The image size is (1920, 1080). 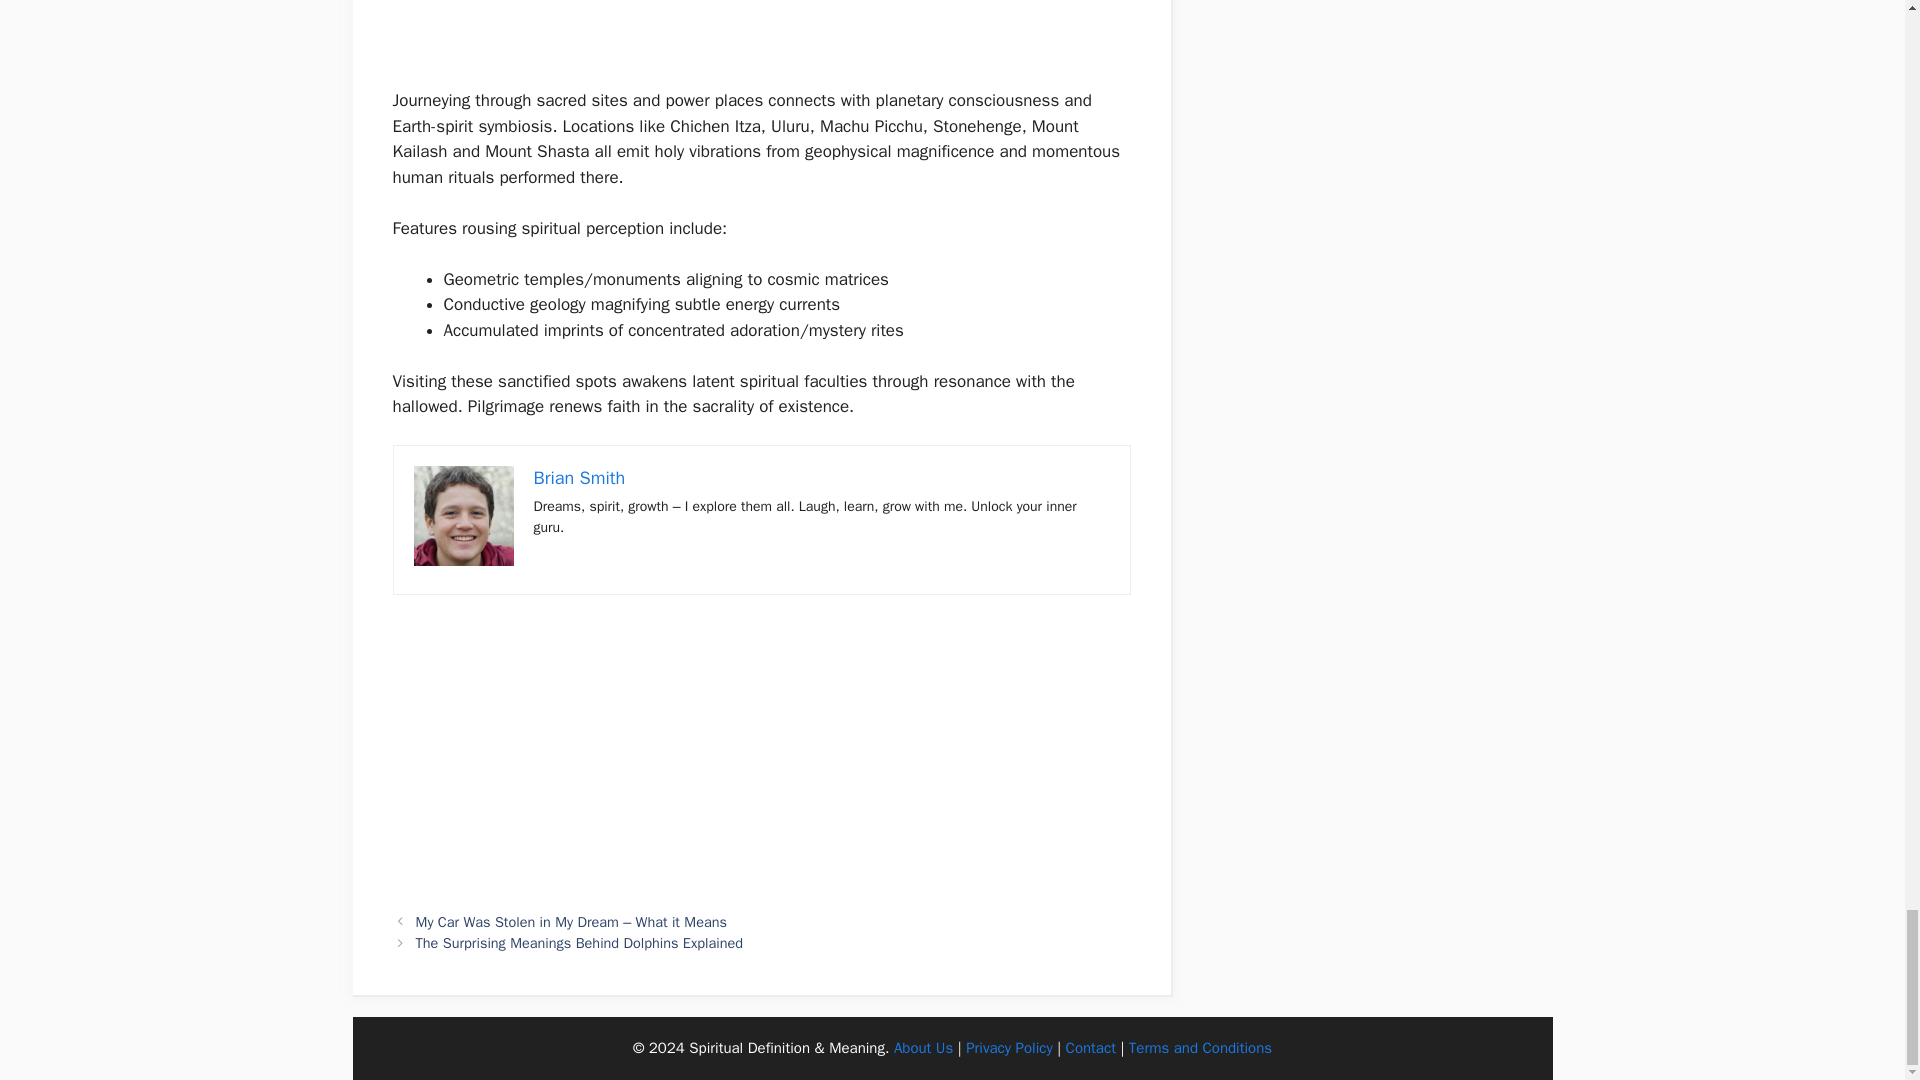 I want to click on Contact, so click(x=1090, y=1048).